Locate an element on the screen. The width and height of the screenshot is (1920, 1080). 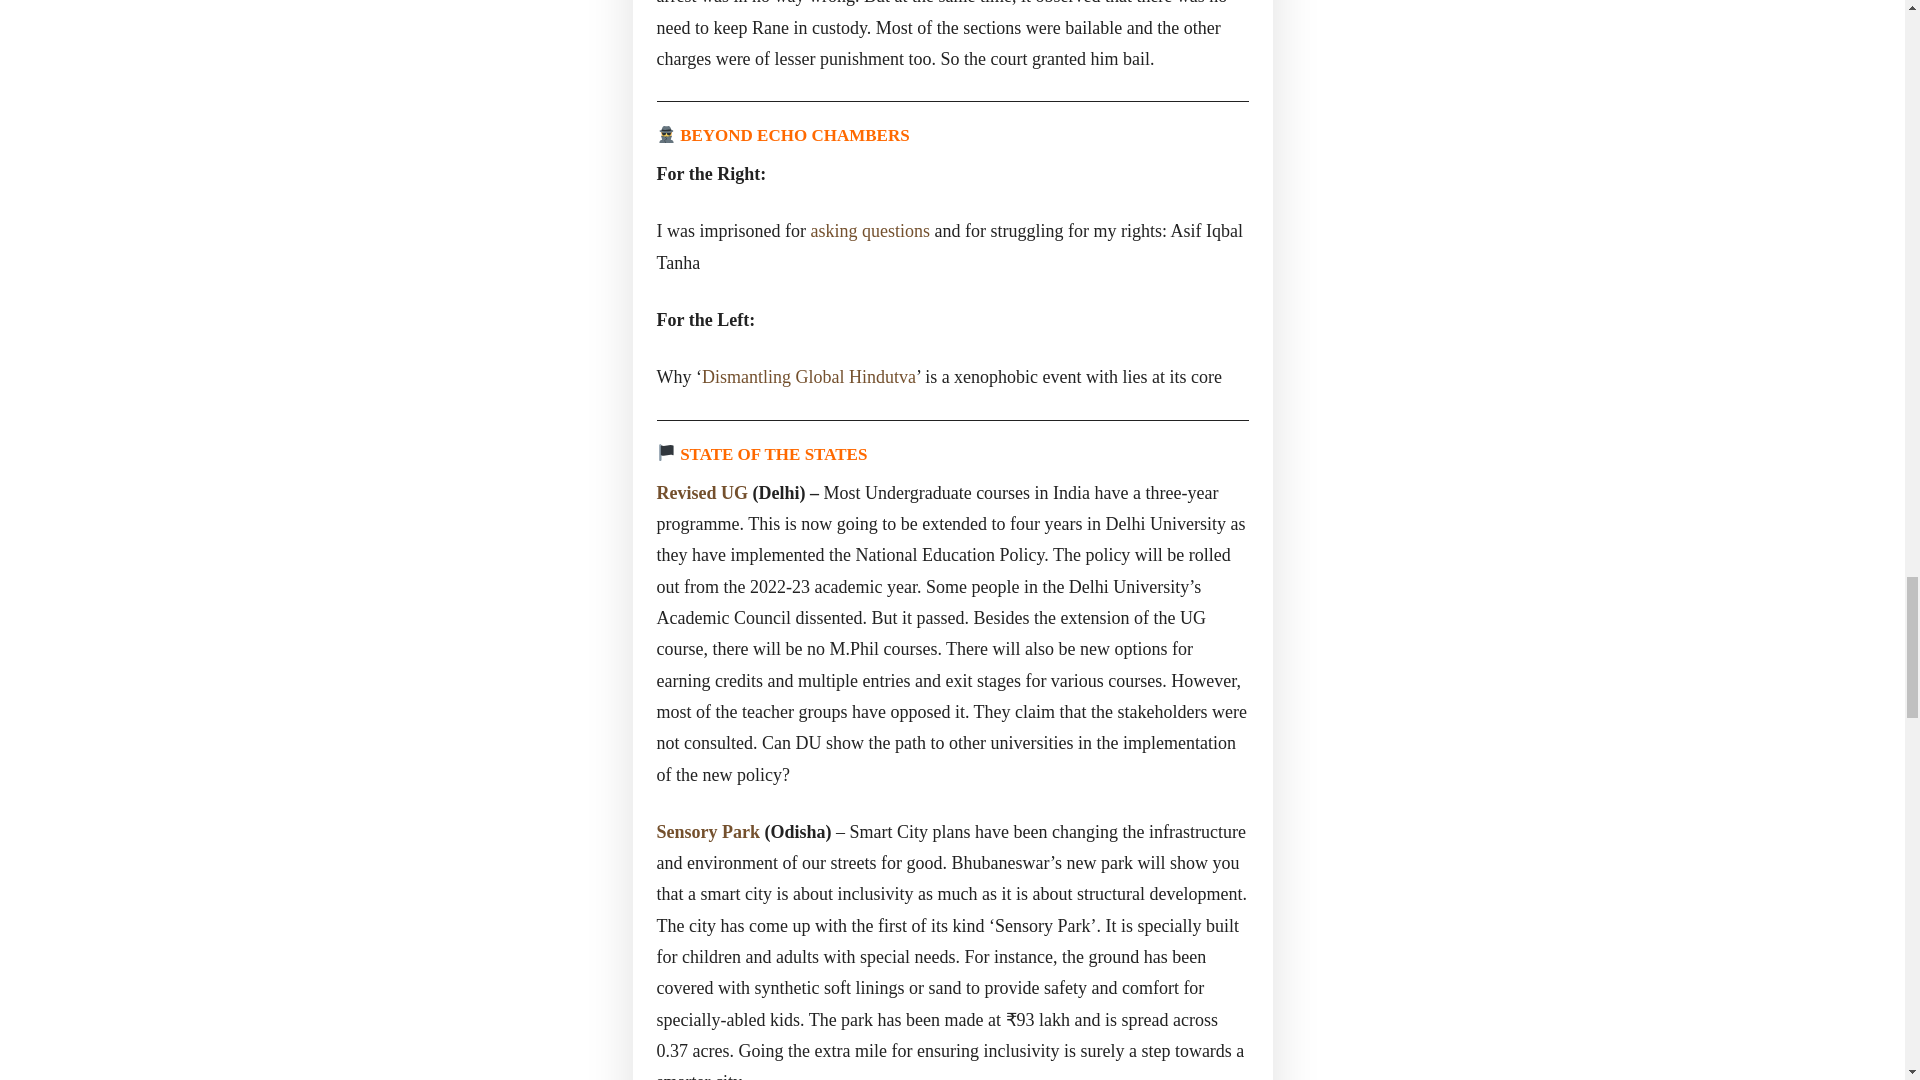
asking questions is located at coordinates (870, 230).